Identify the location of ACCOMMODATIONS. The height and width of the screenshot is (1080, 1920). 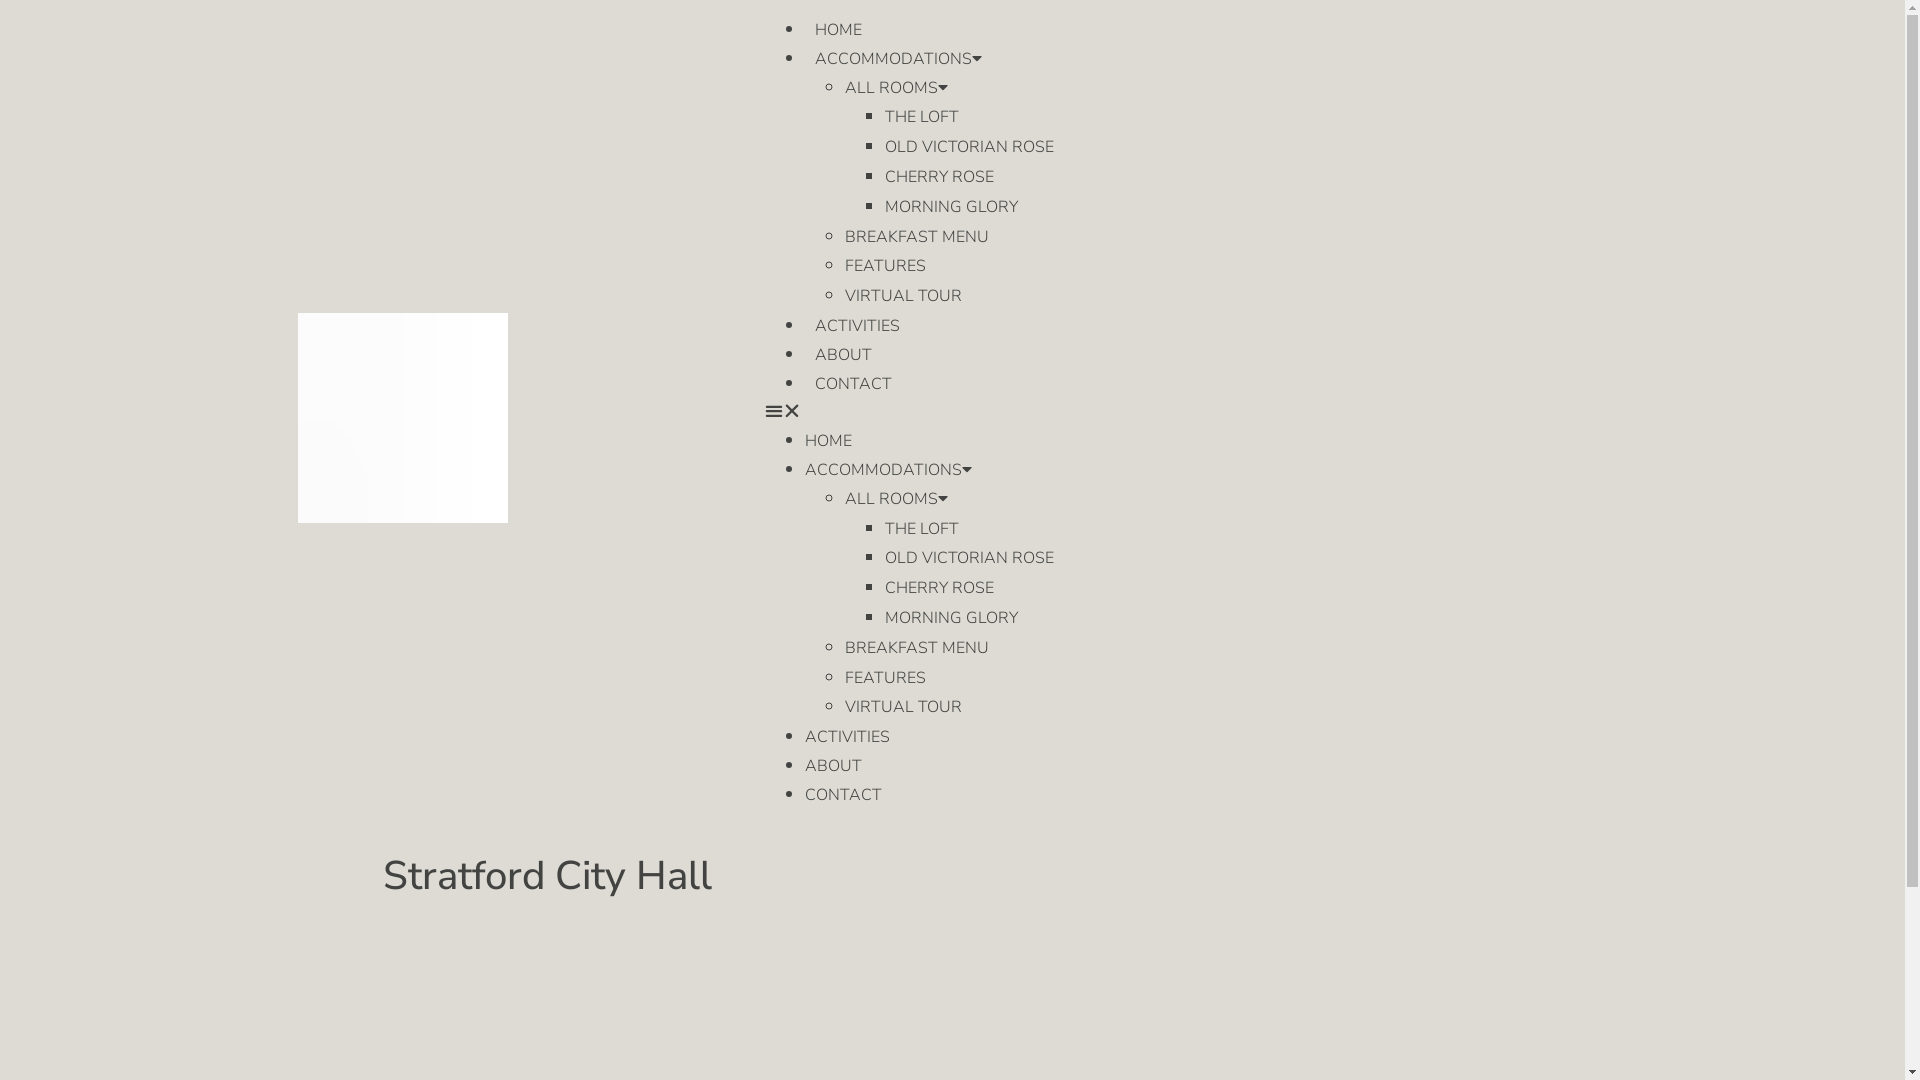
(888, 470).